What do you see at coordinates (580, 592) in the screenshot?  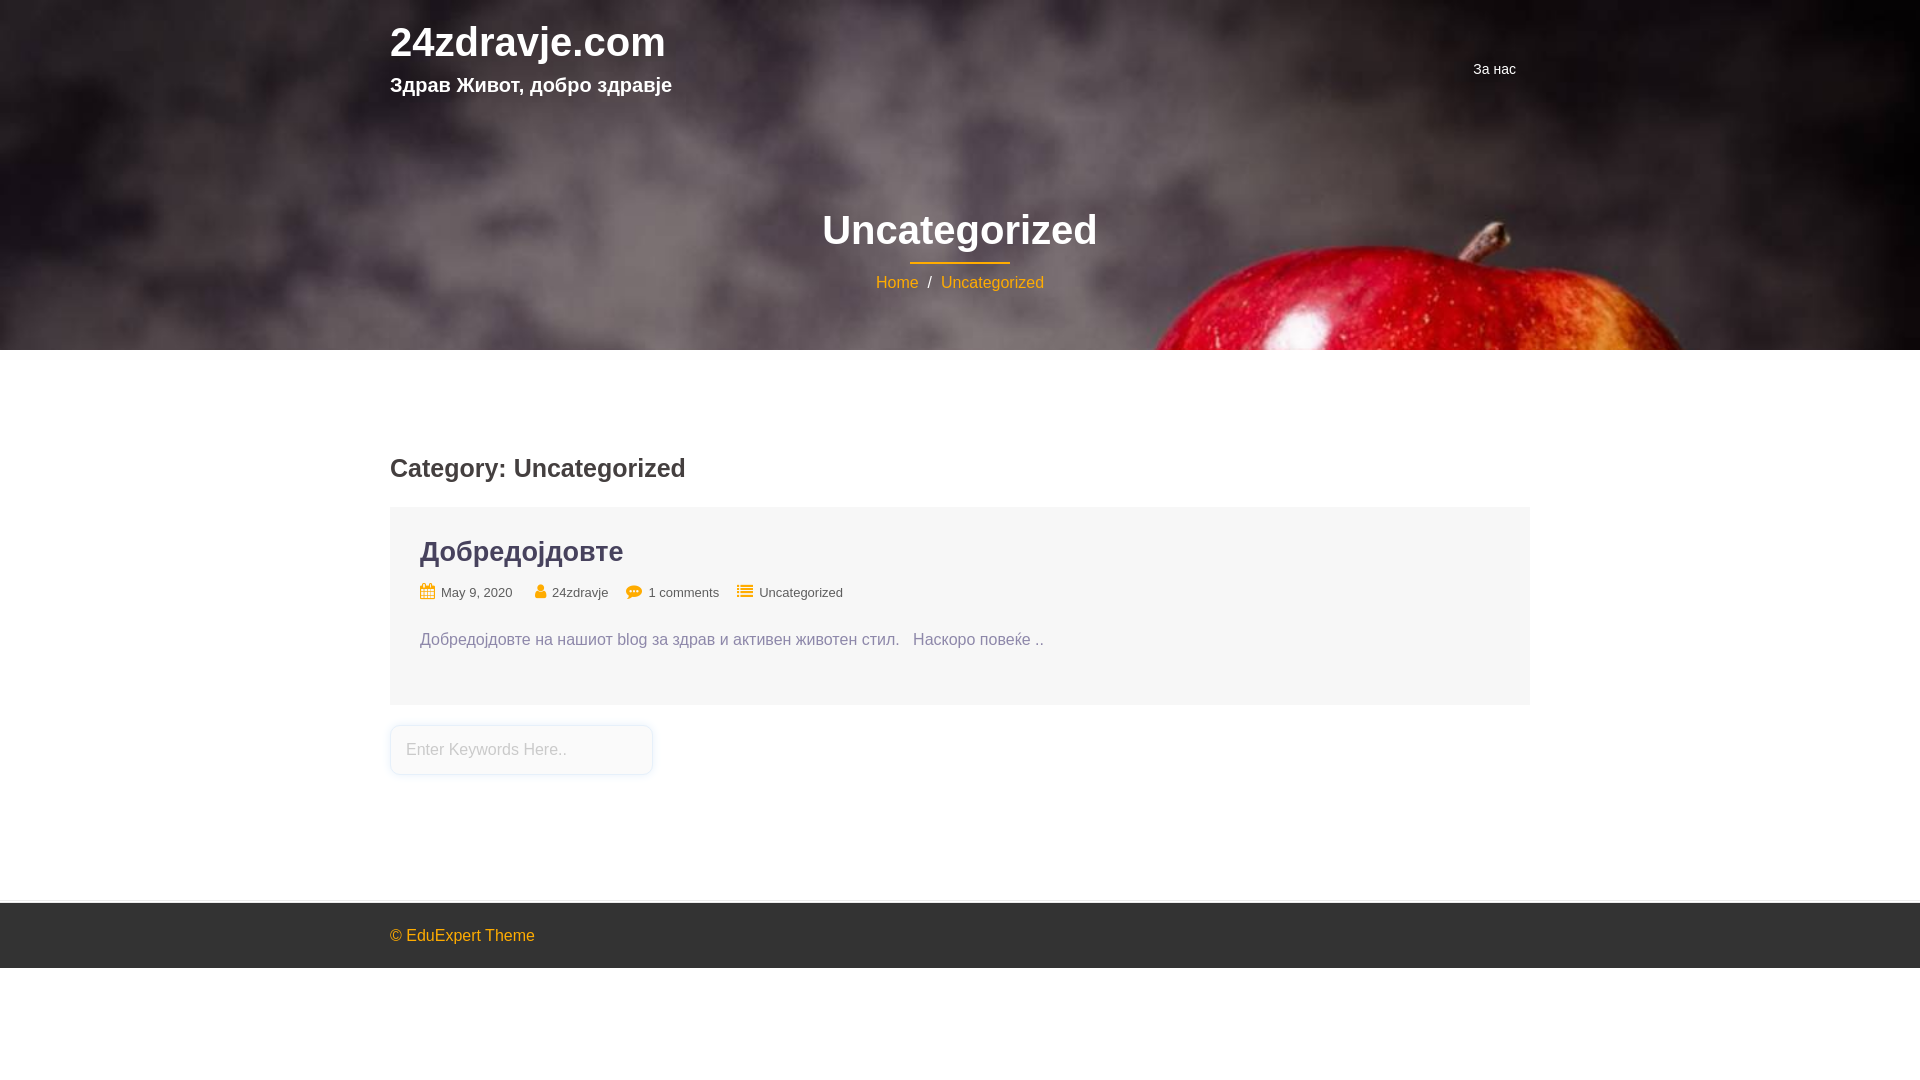 I see `24zdravje` at bounding box center [580, 592].